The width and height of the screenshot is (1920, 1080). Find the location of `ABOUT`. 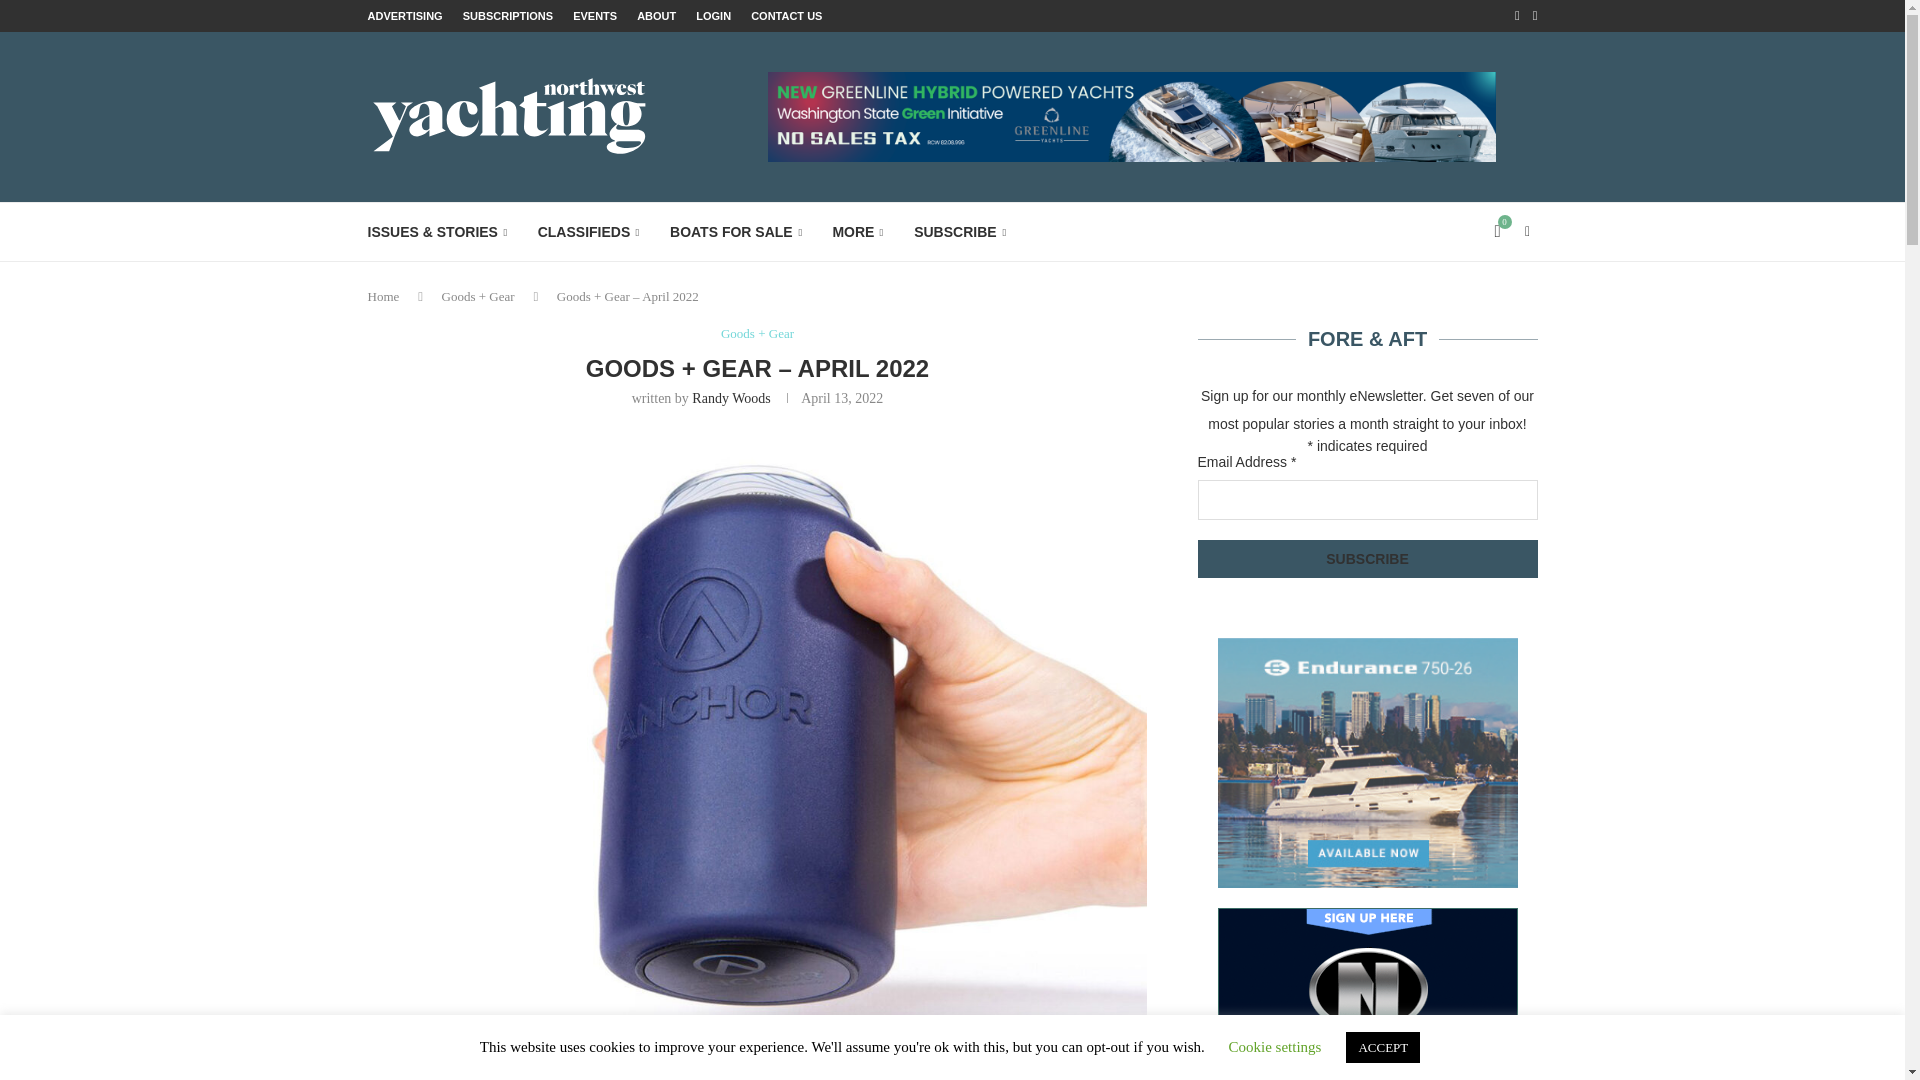

ABOUT is located at coordinates (656, 16).